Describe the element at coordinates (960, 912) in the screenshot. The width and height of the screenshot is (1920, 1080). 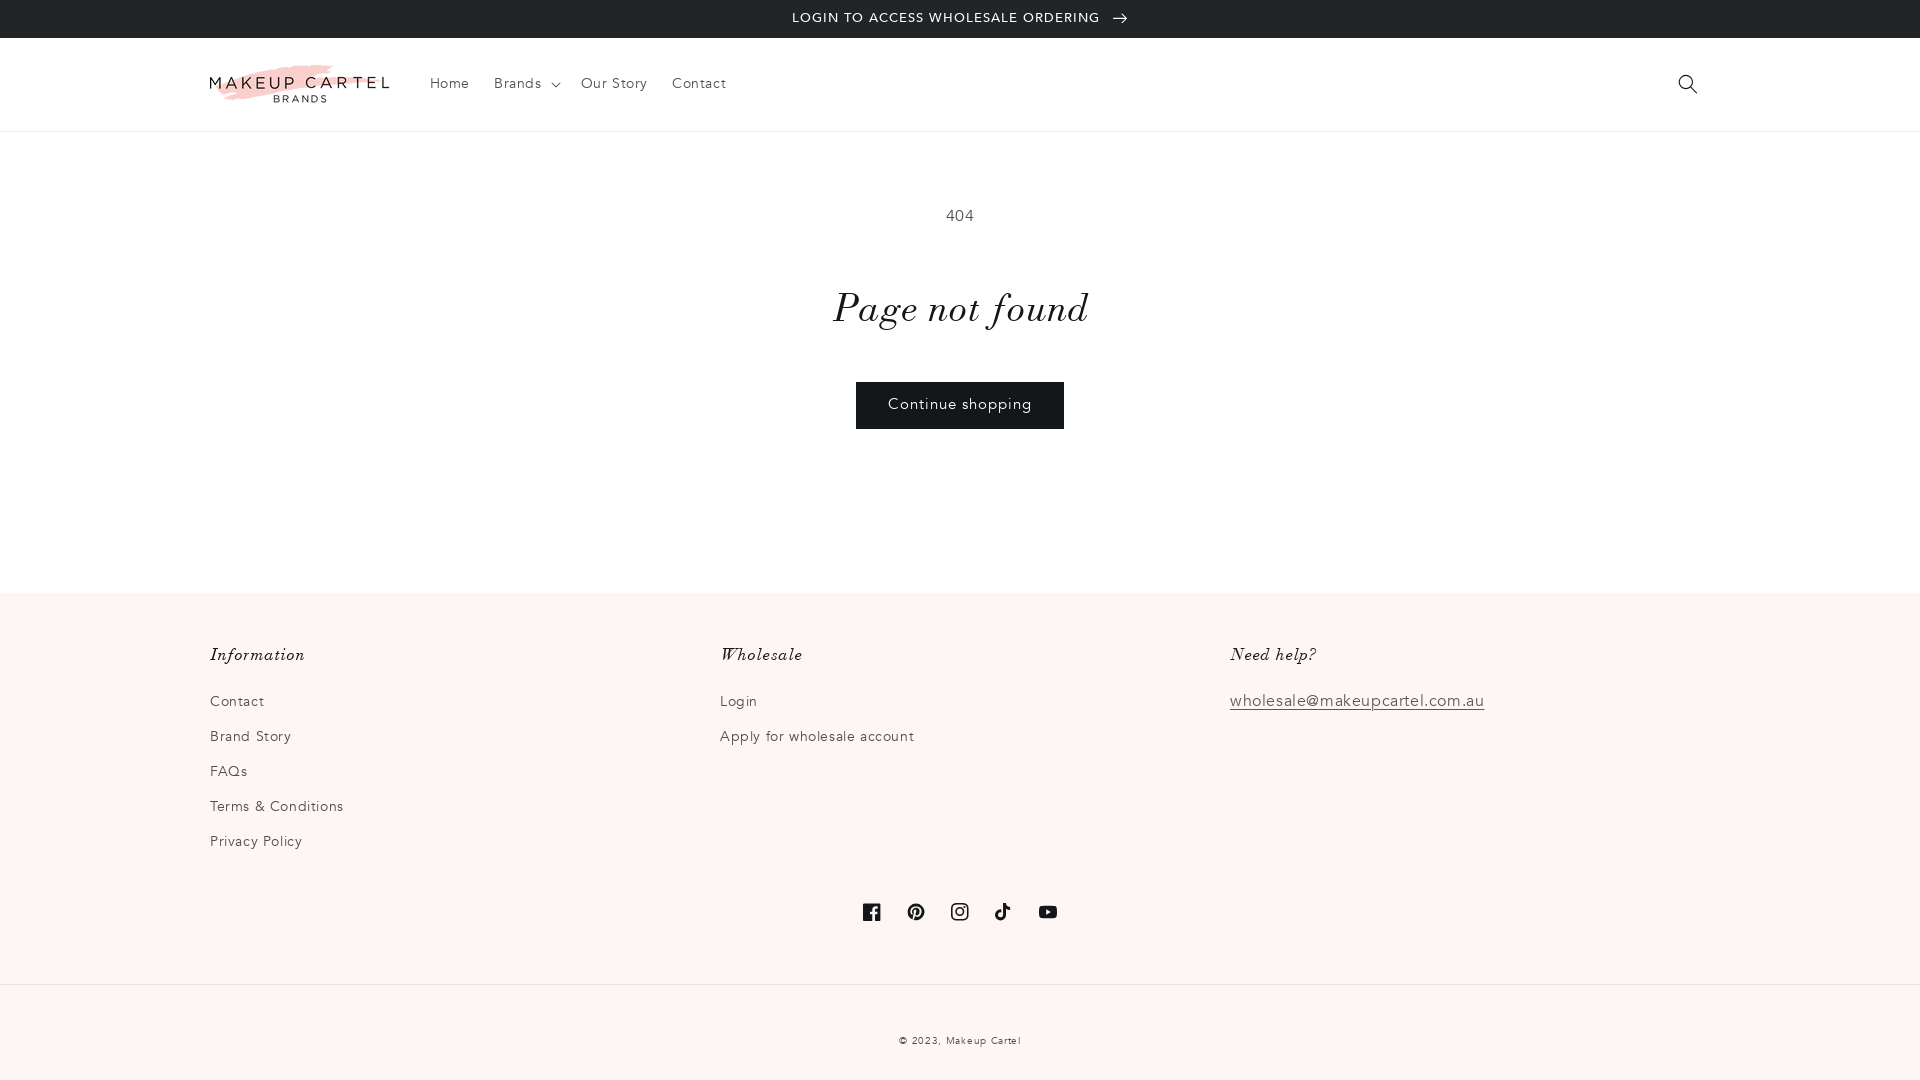
I see `Instagram` at that location.